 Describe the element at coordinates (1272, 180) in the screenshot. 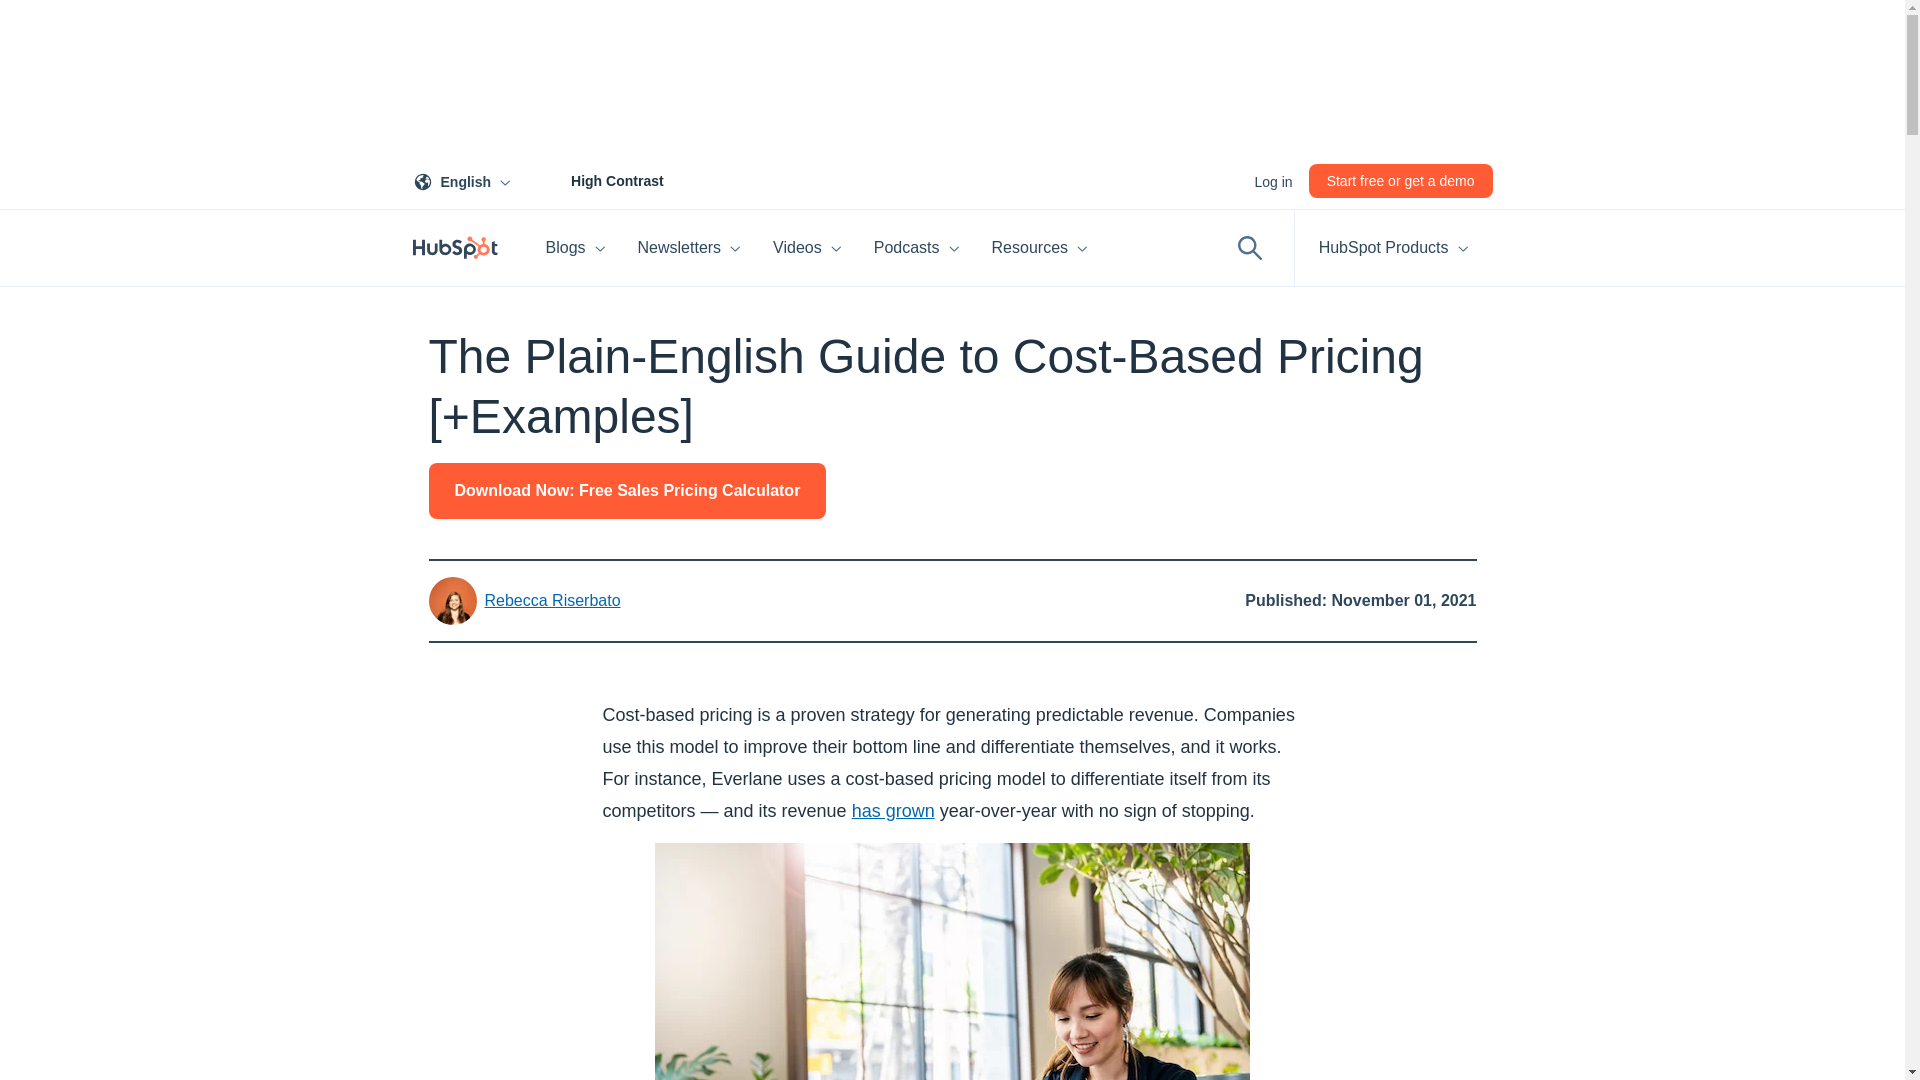

I see `Log in` at that location.